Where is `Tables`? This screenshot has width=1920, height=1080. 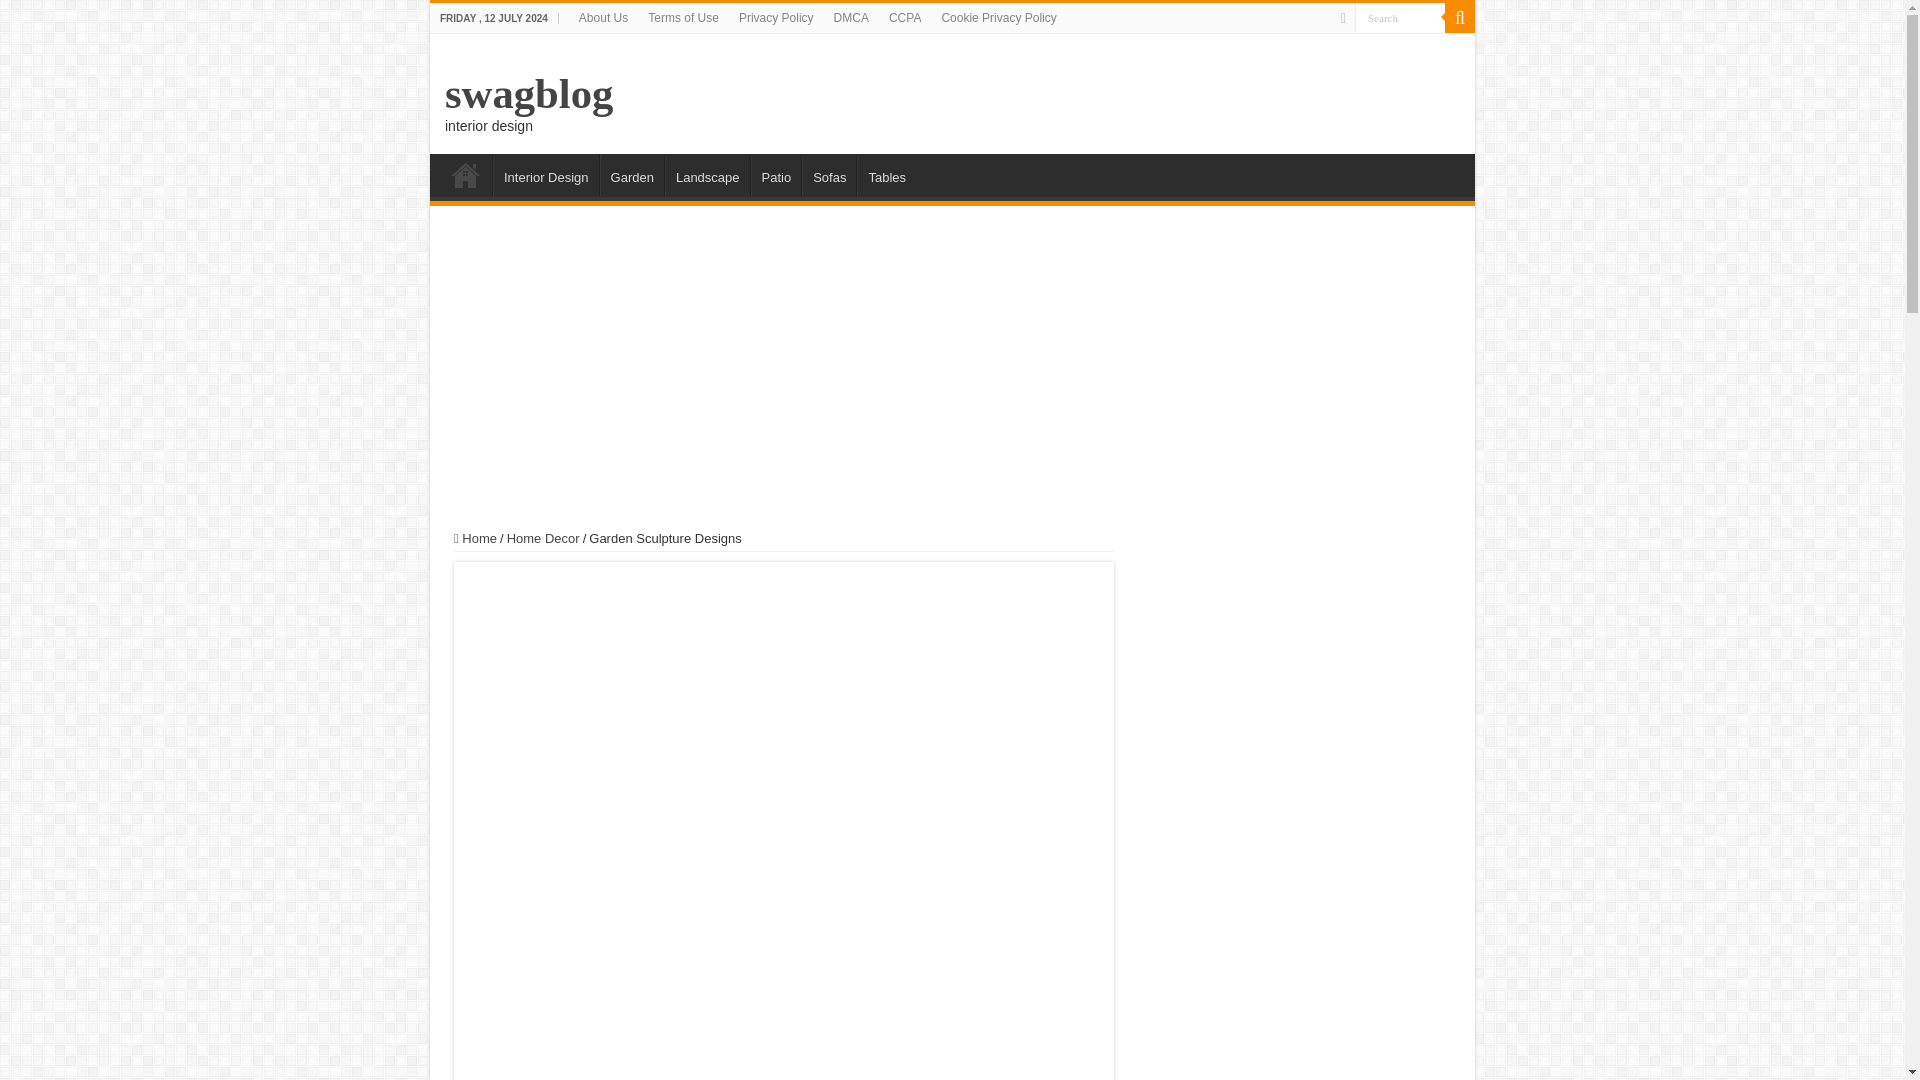 Tables is located at coordinates (886, 174).